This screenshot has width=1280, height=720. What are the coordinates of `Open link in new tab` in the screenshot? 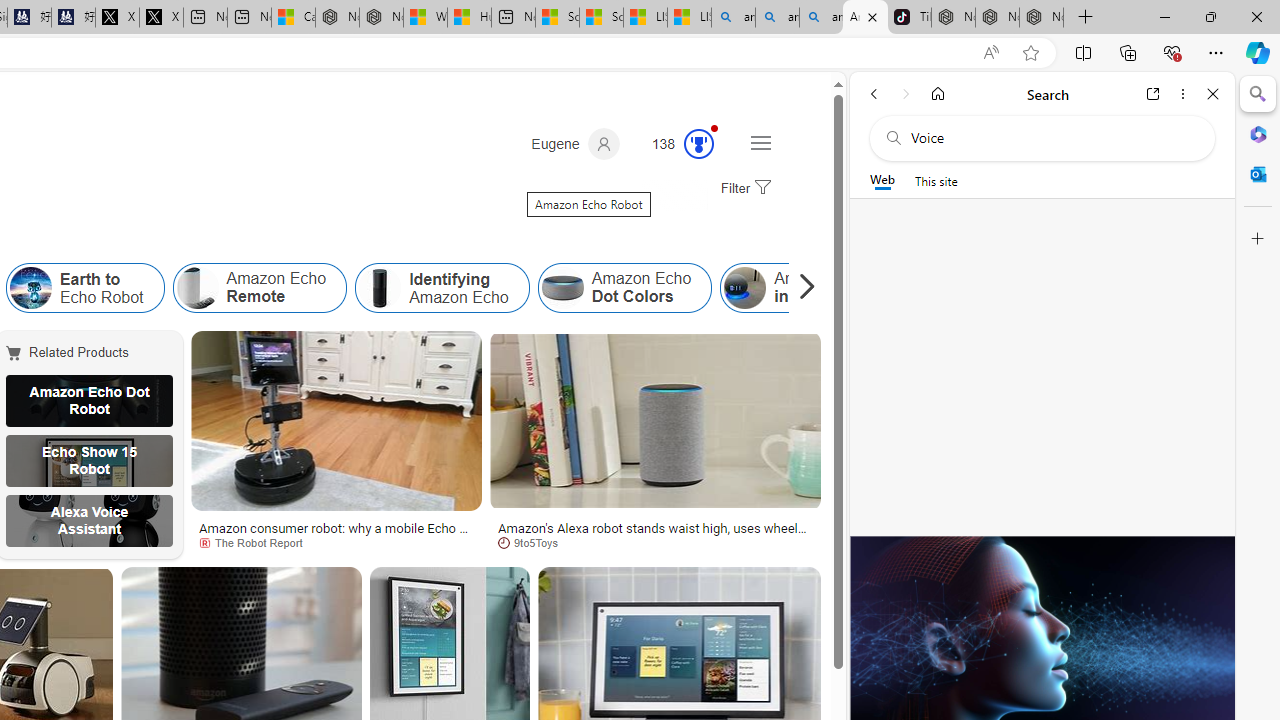 It's located at (1153, 94).